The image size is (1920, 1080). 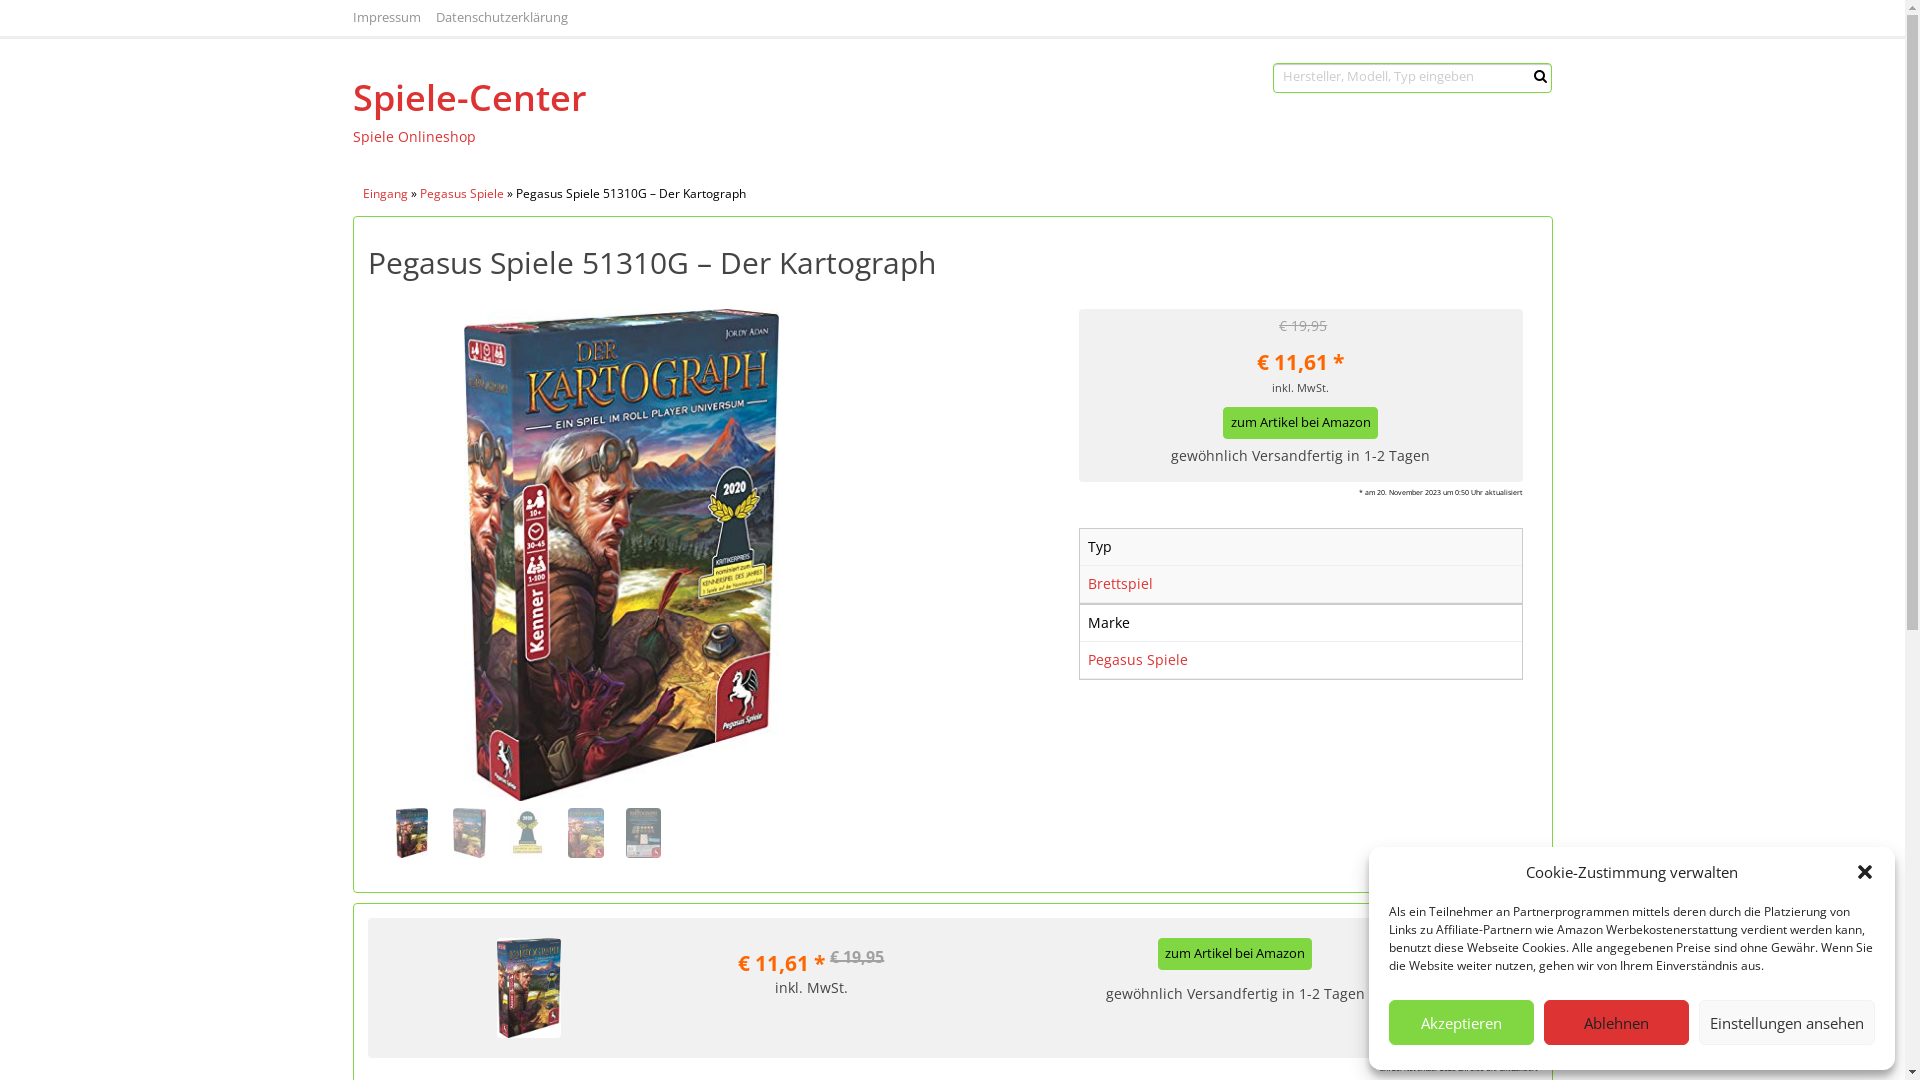 I want to click on Ablehnen, so click(x=1616, y=1022).